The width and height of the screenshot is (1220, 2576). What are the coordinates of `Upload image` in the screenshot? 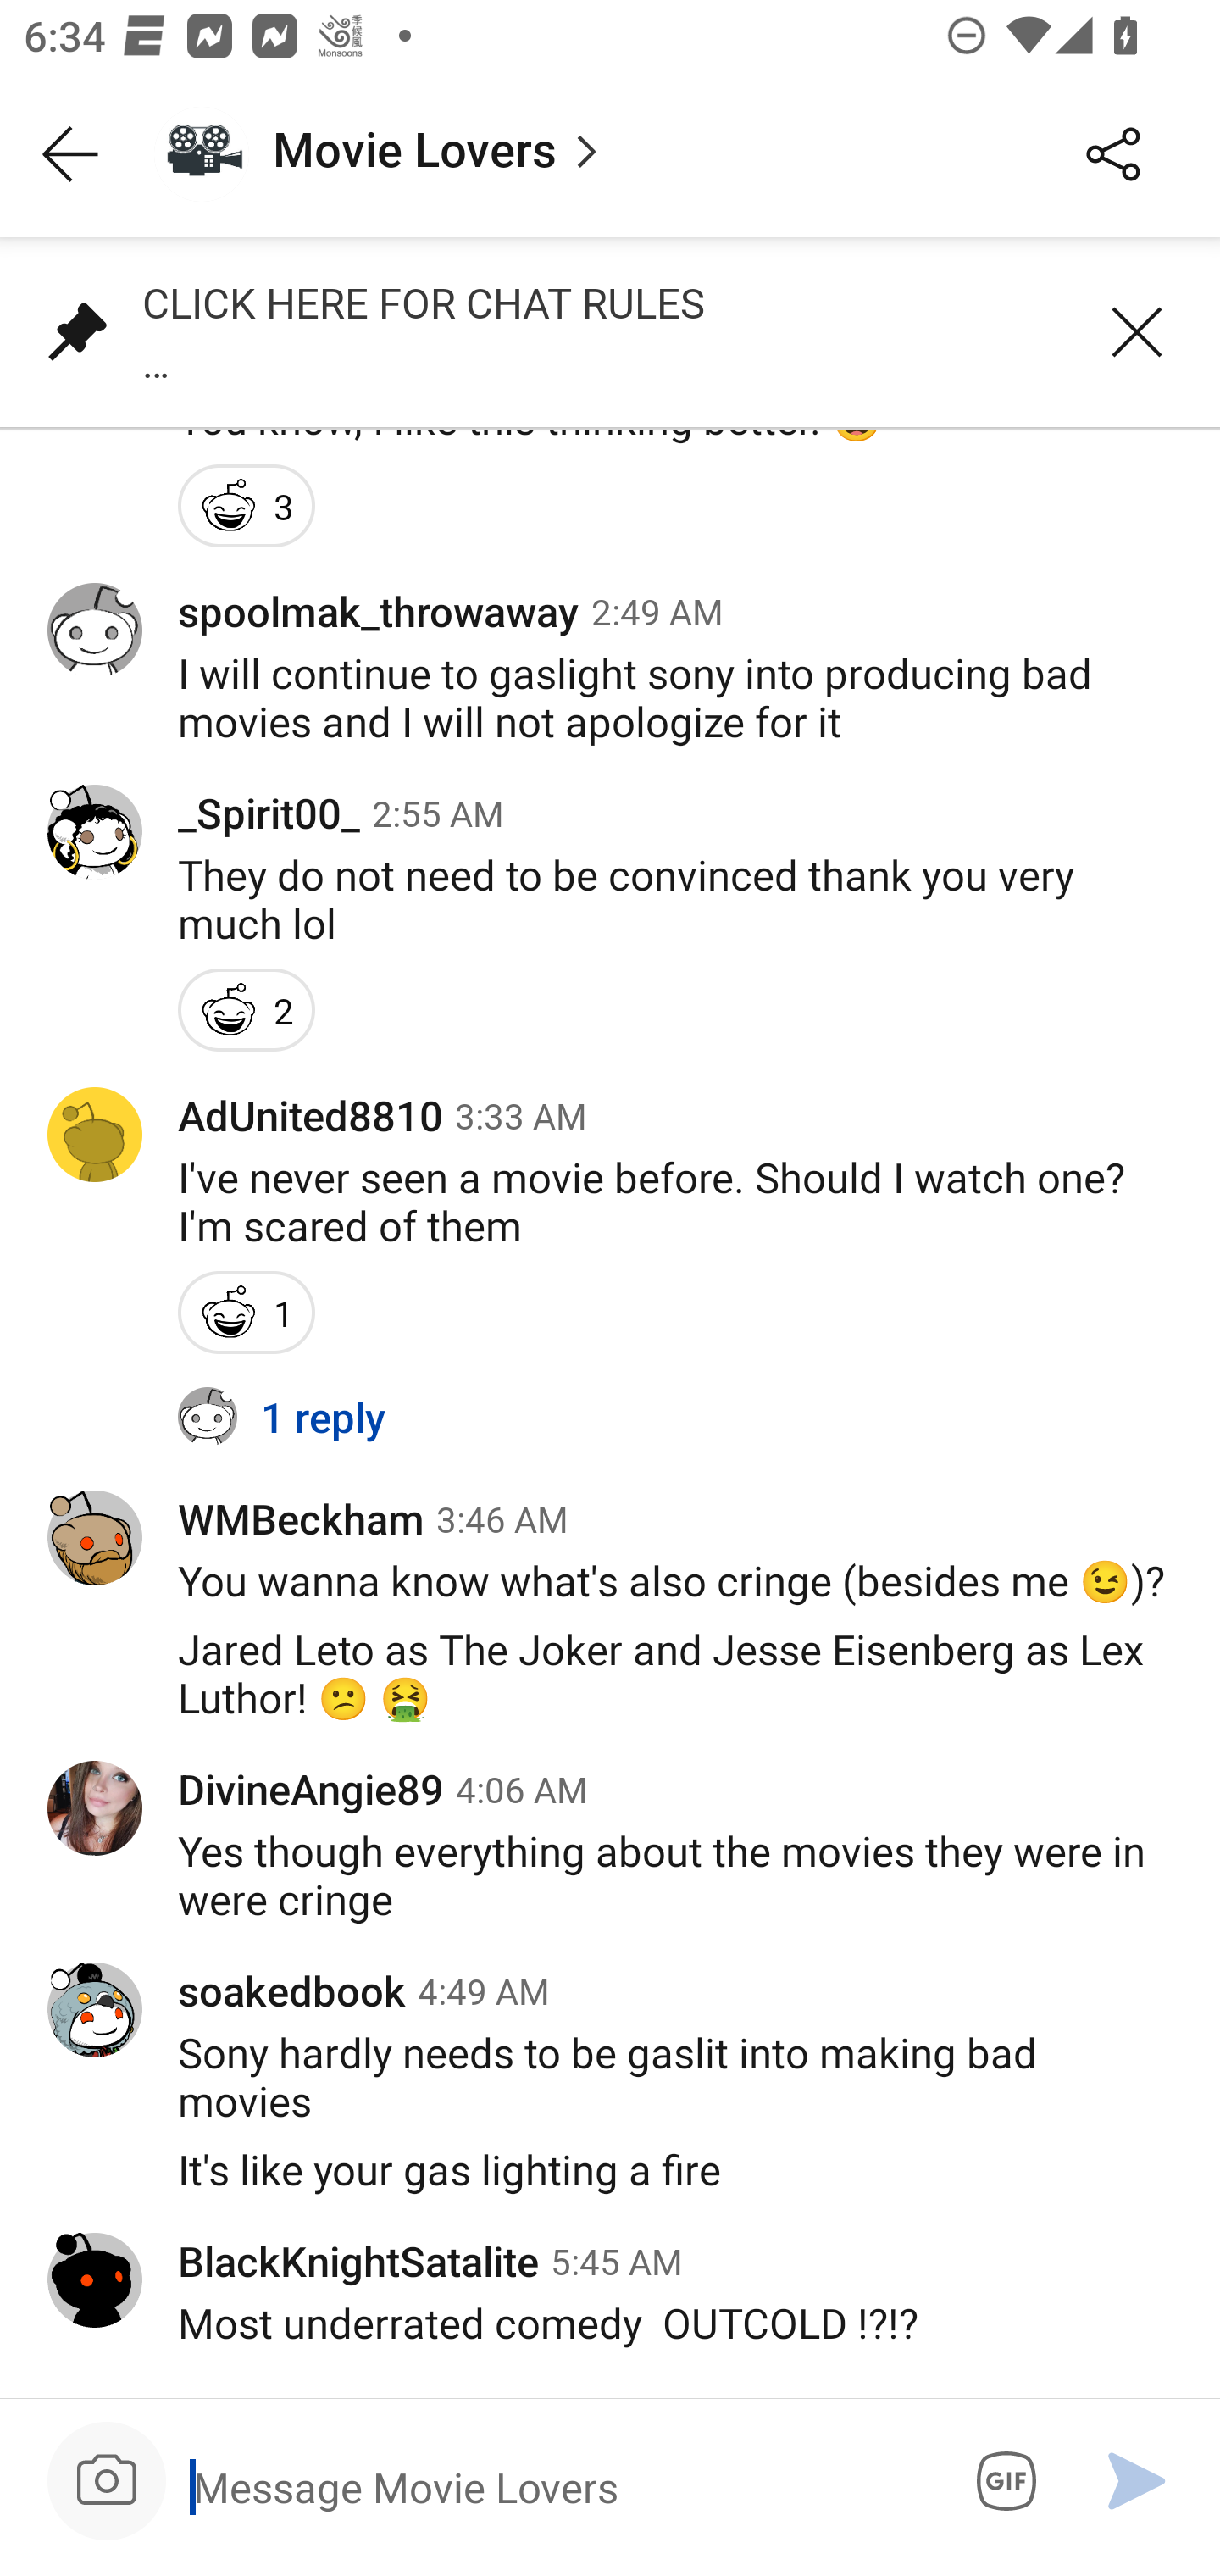 It's located at (107, 2481).